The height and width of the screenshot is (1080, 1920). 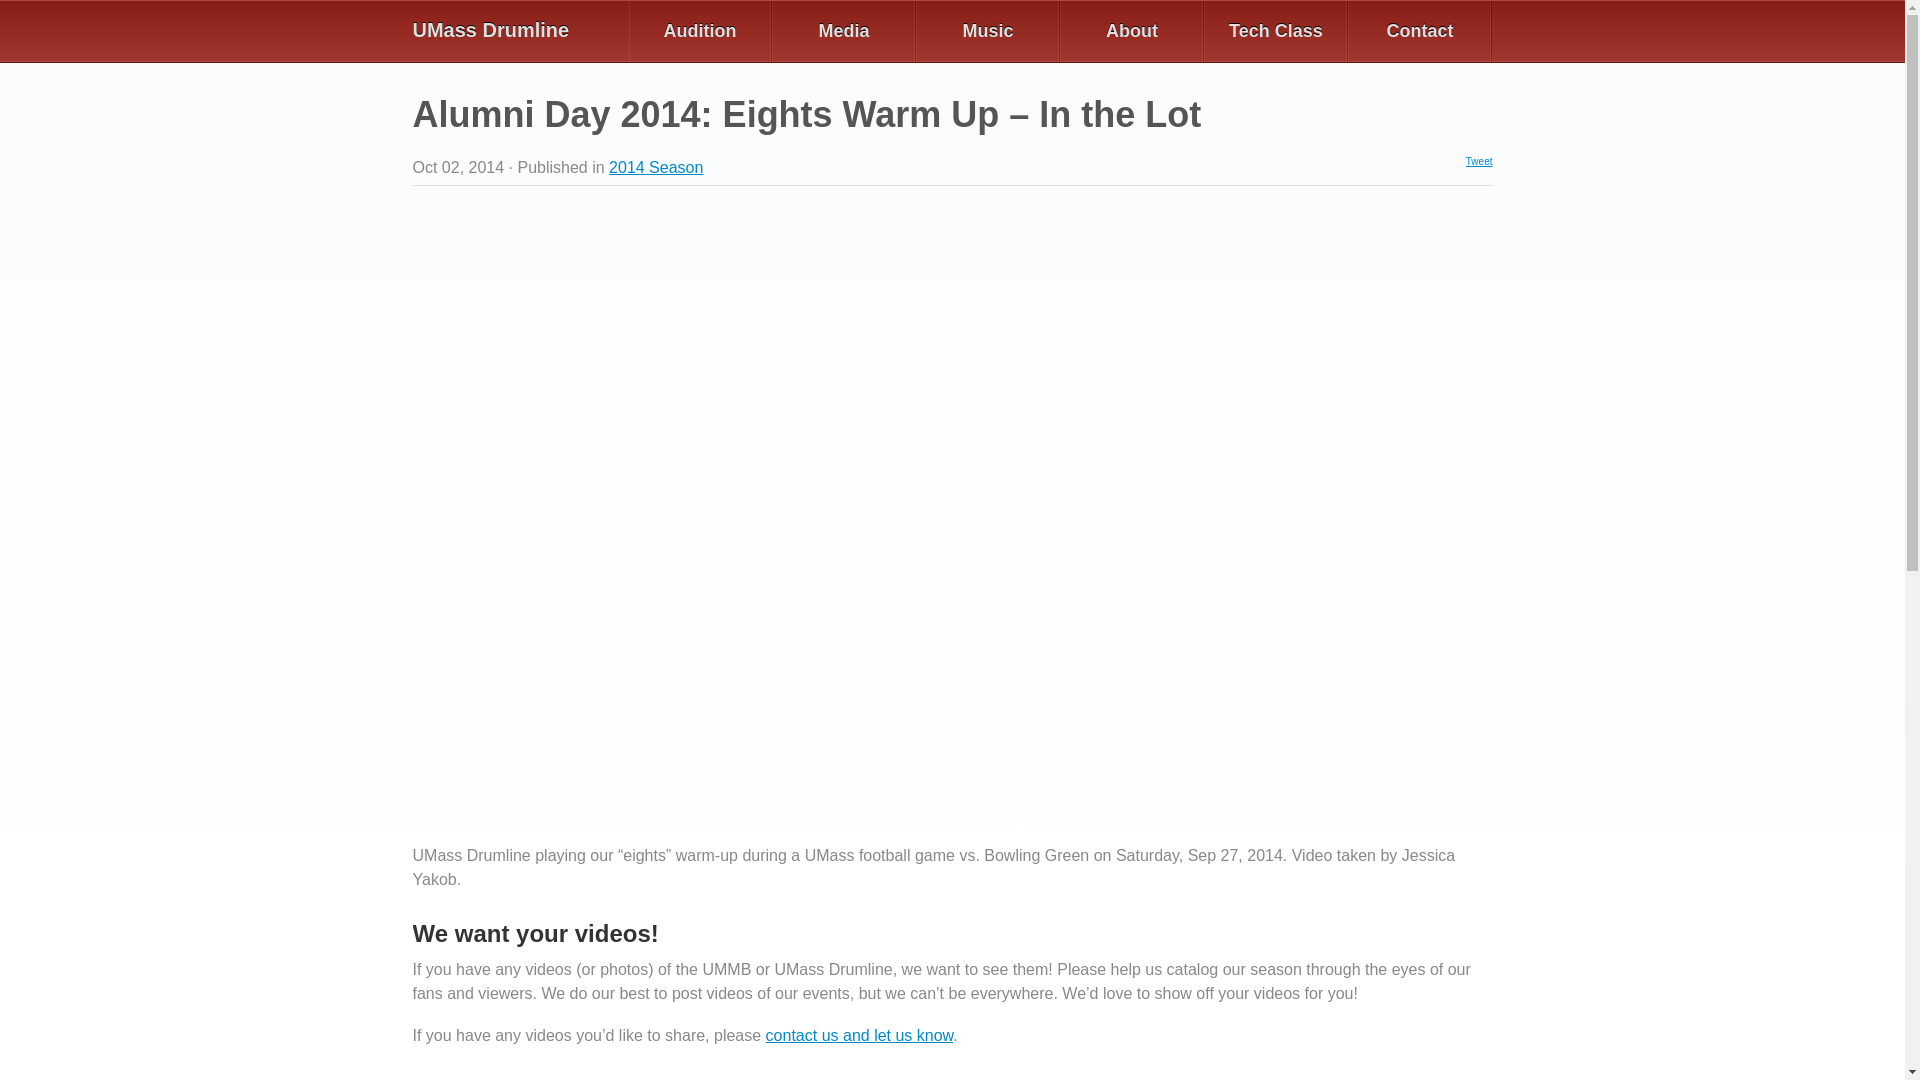 What do you see at coordinates (987, 31) in the screenshot?
I see `Music` at bounding box center [987, 31].